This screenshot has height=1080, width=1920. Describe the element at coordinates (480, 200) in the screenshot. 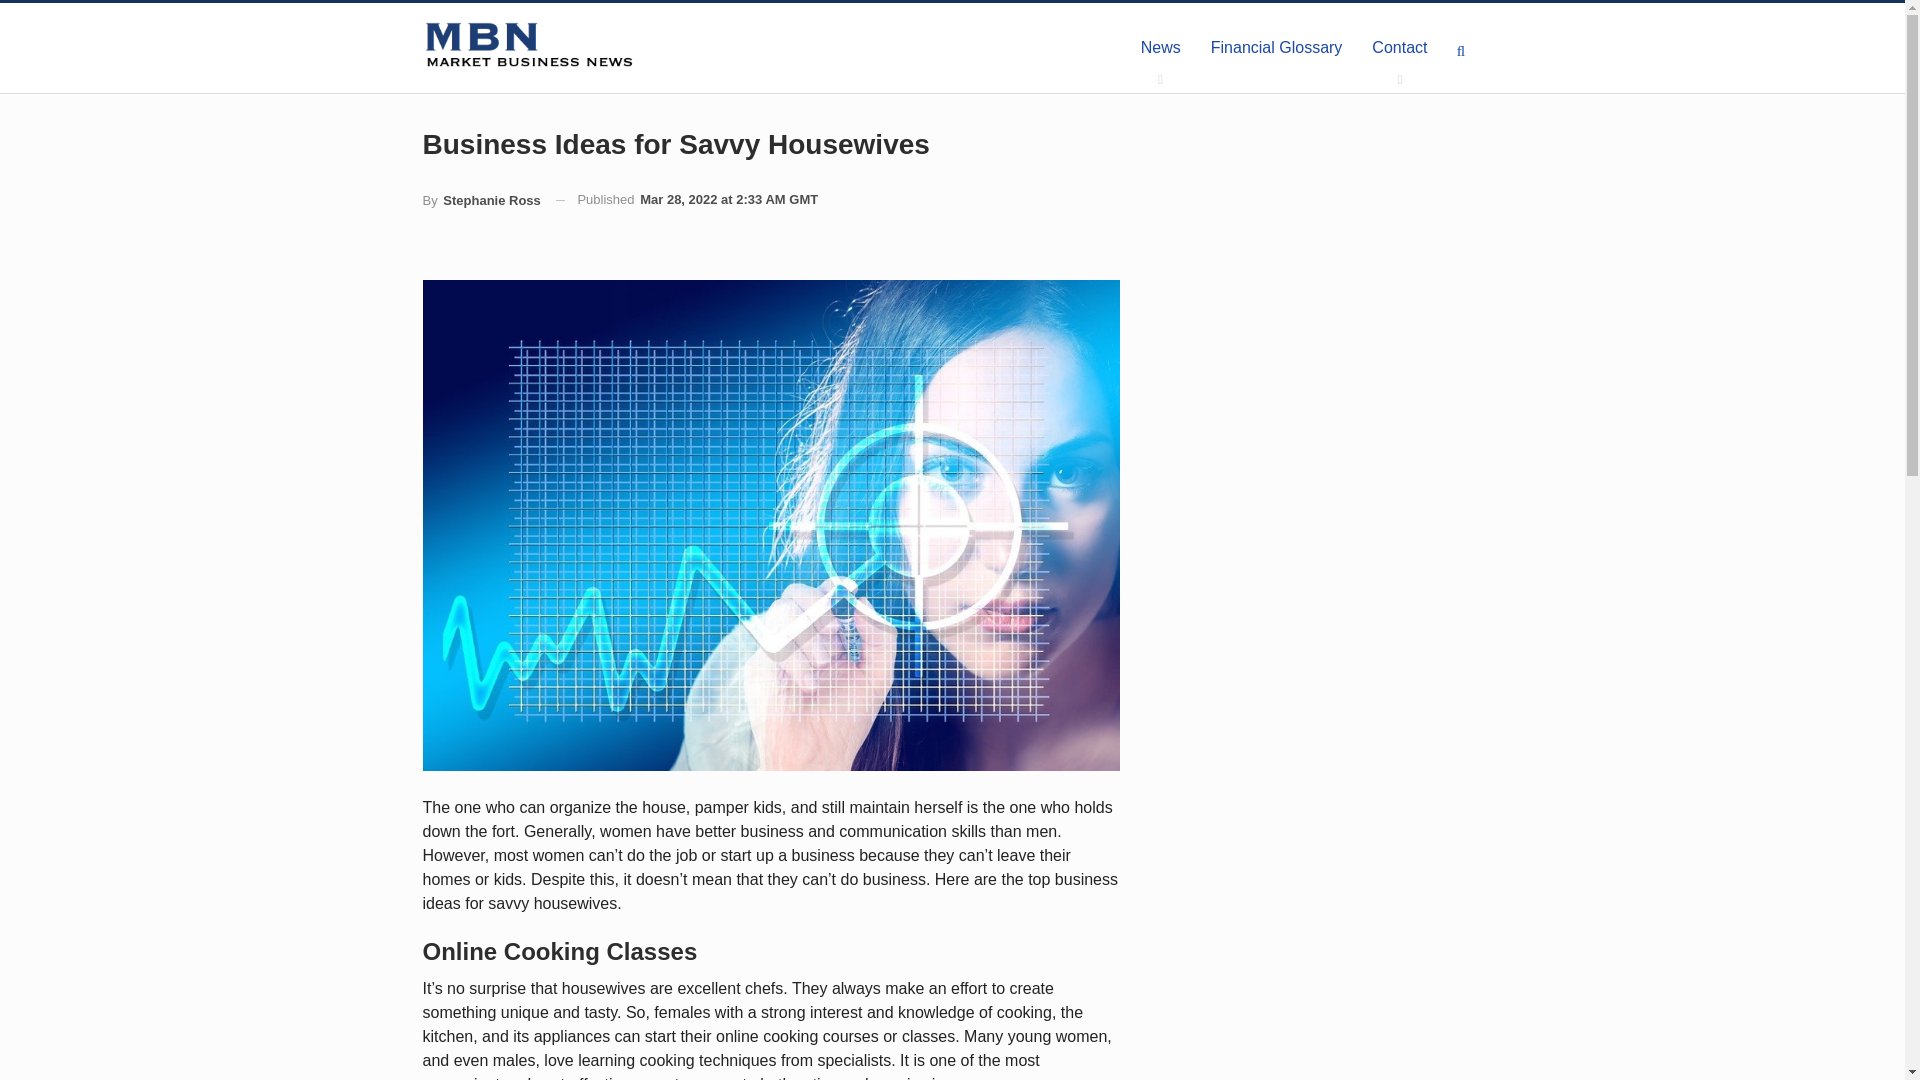

I see `By Stephanie Ross` at that location.